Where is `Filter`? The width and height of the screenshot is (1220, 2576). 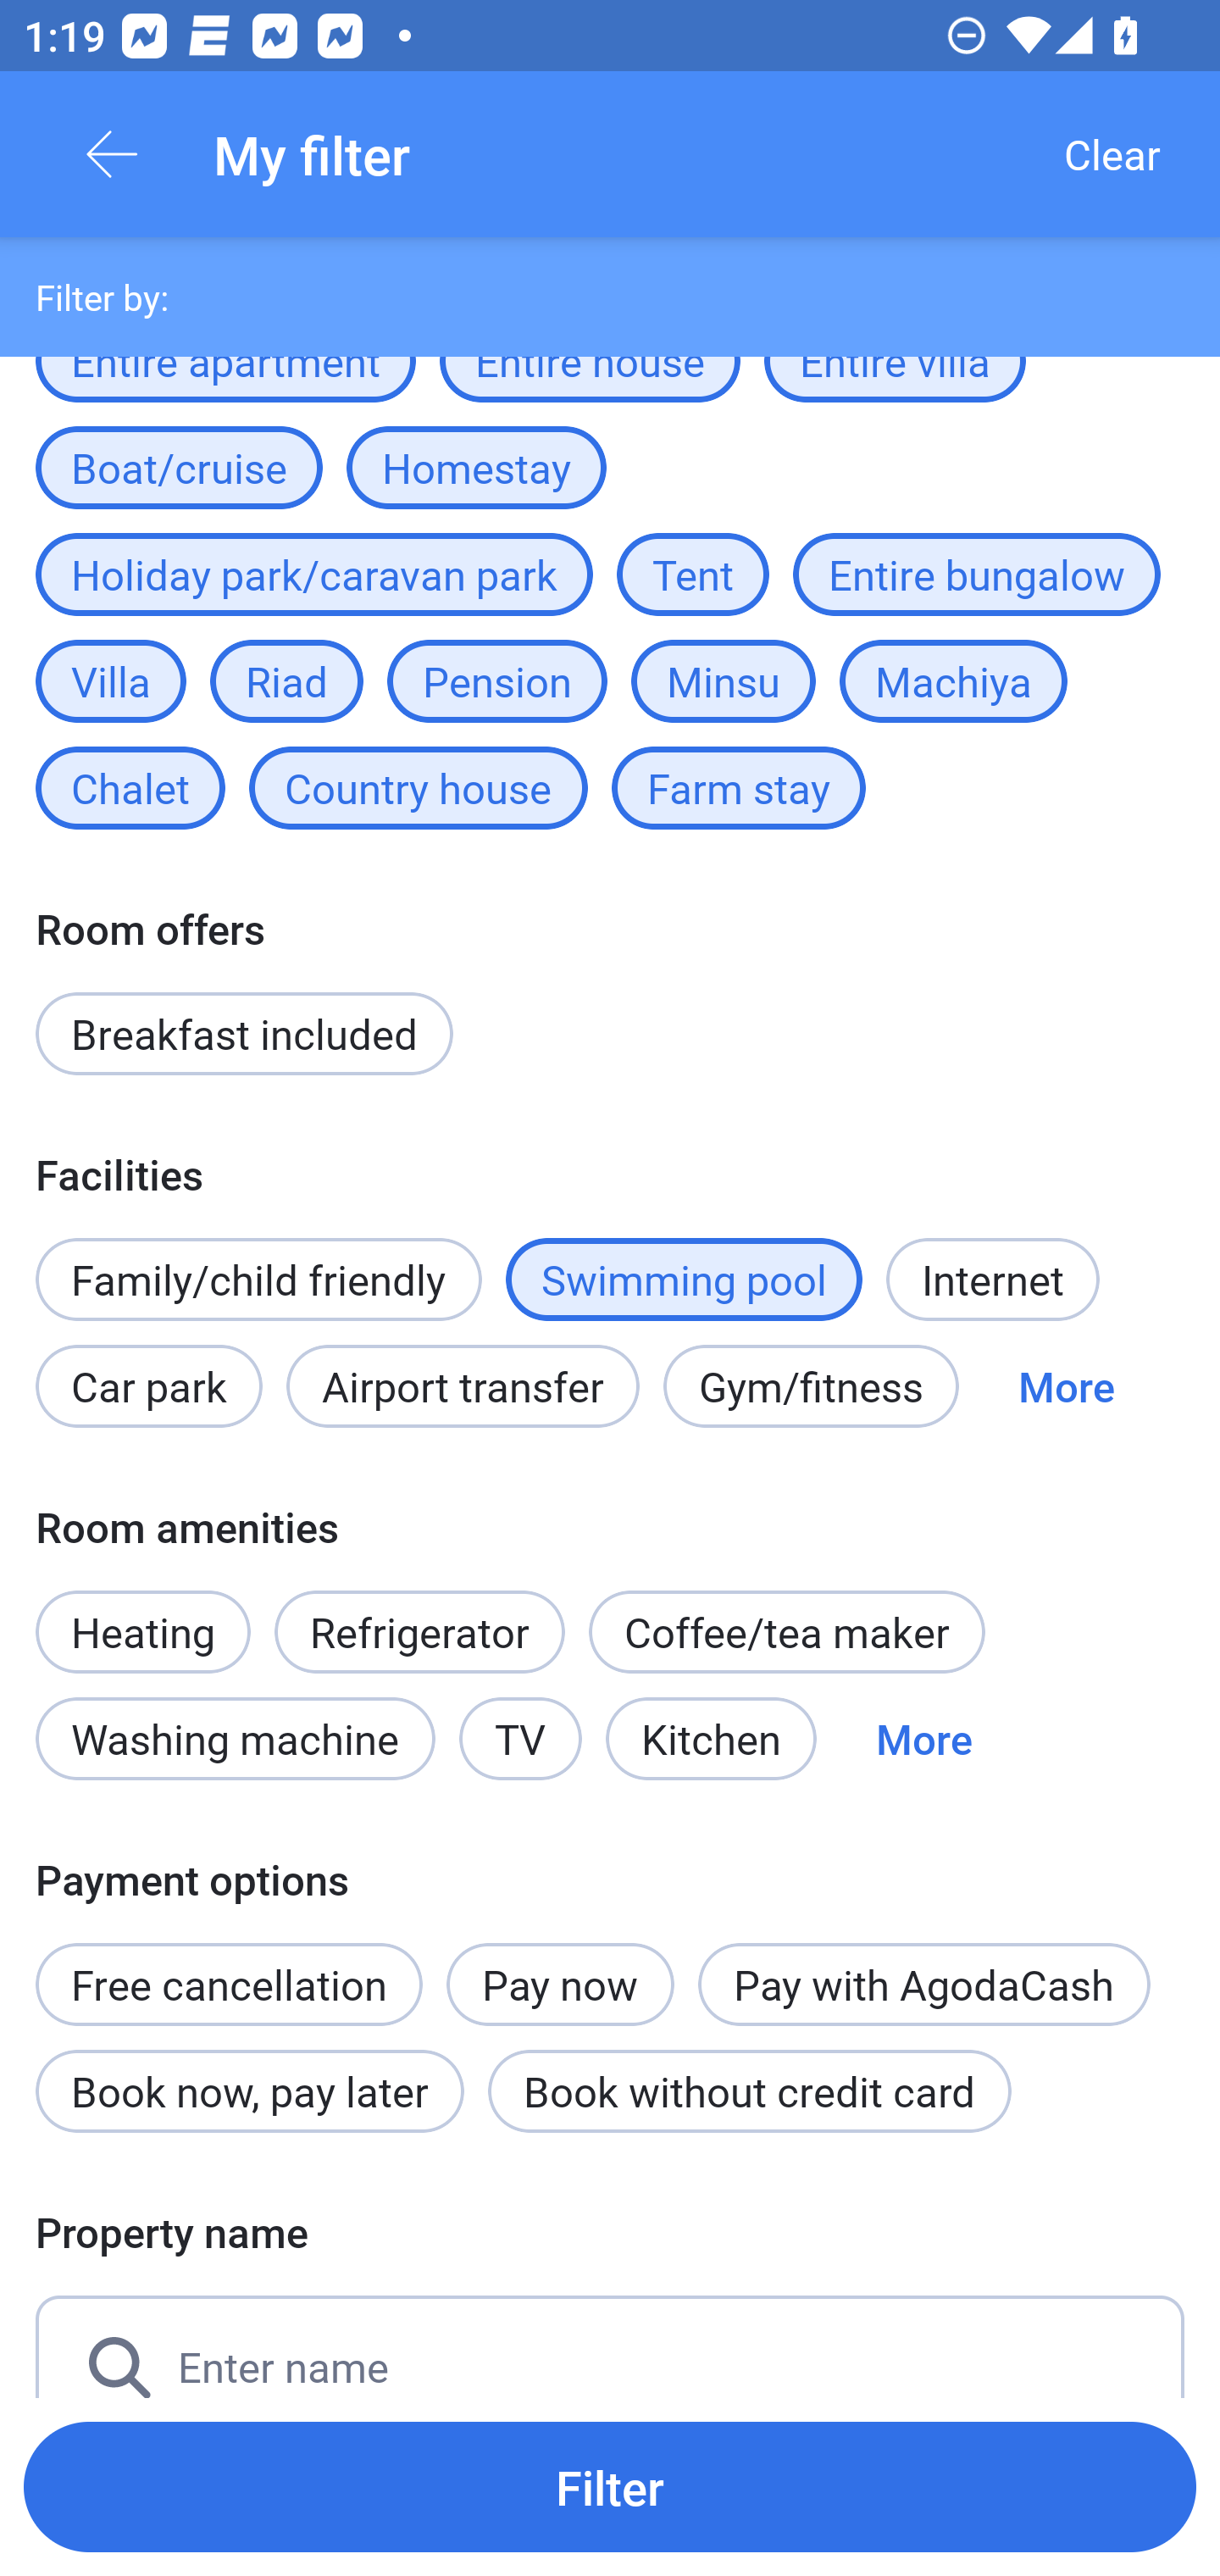
Filter is located at coordinates (610, 2486).